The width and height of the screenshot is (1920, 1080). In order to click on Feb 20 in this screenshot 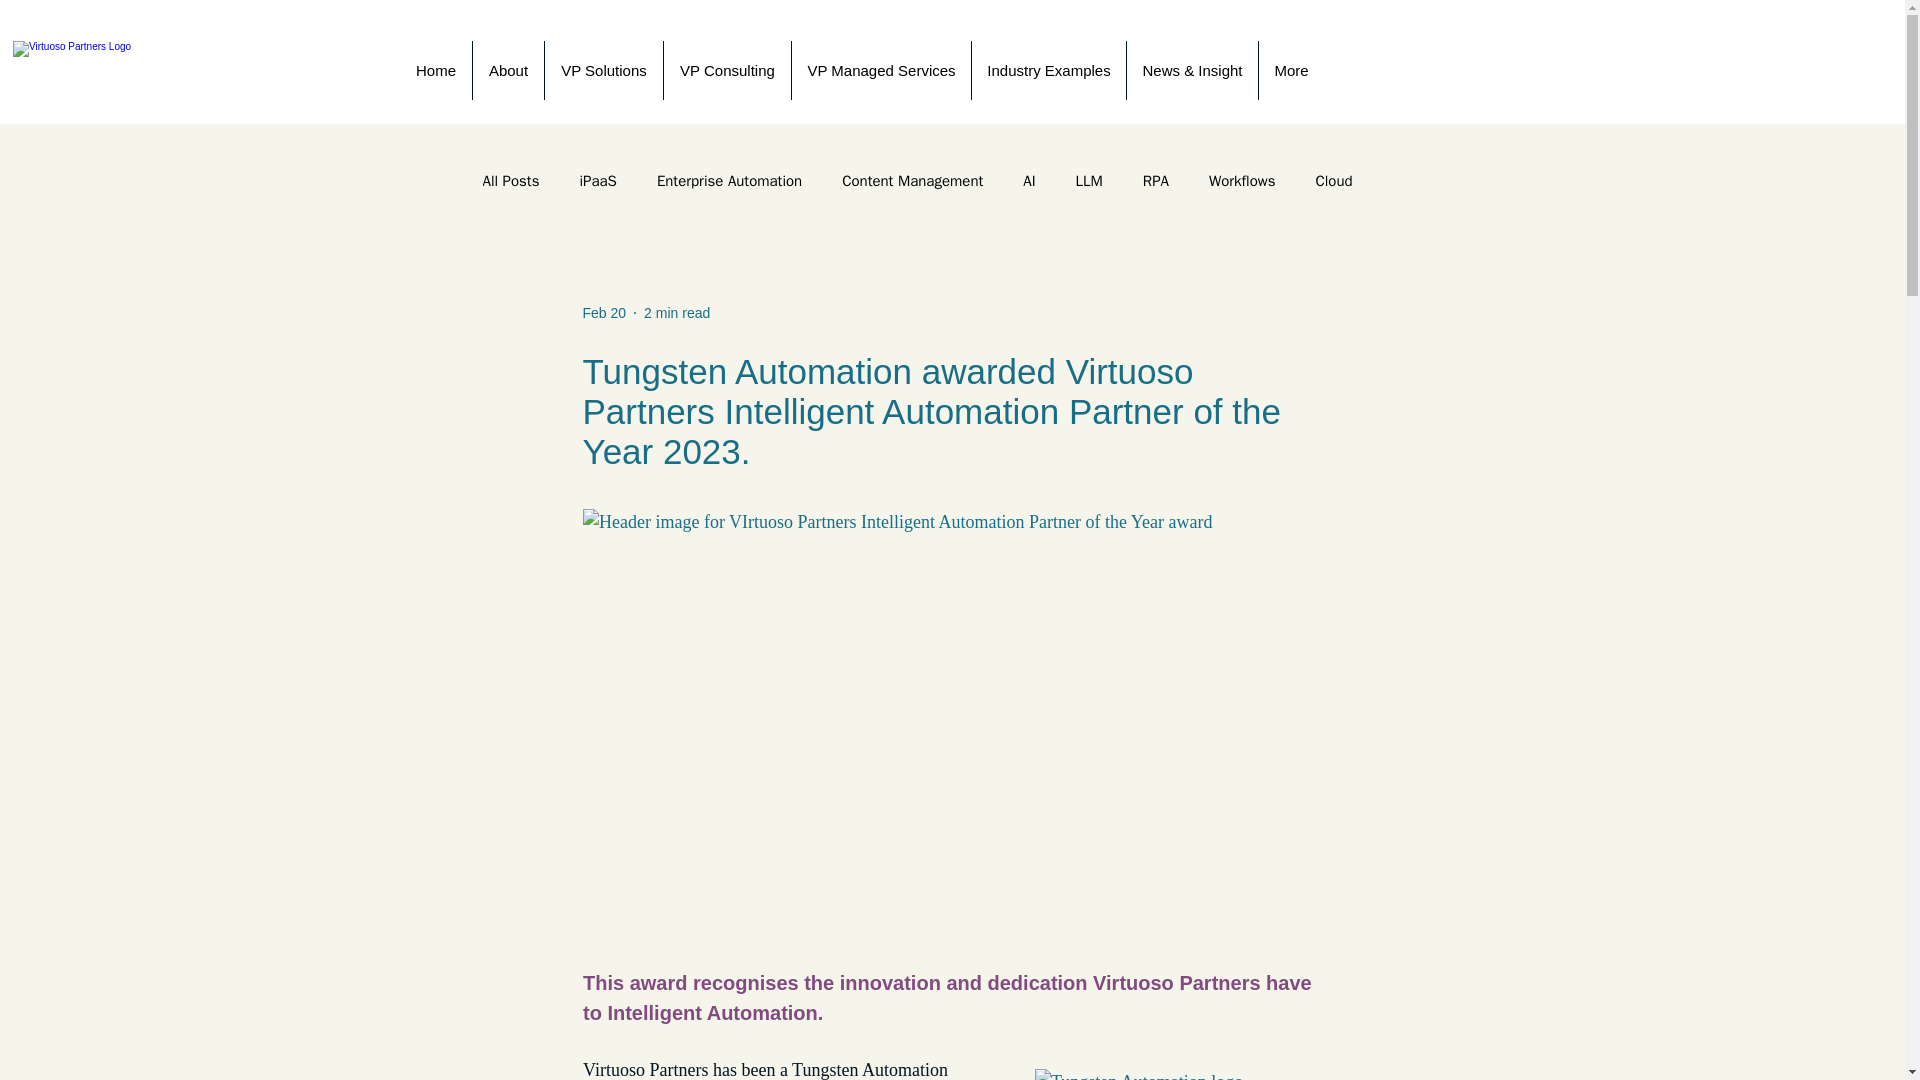, I will do `click(603, 311)`.